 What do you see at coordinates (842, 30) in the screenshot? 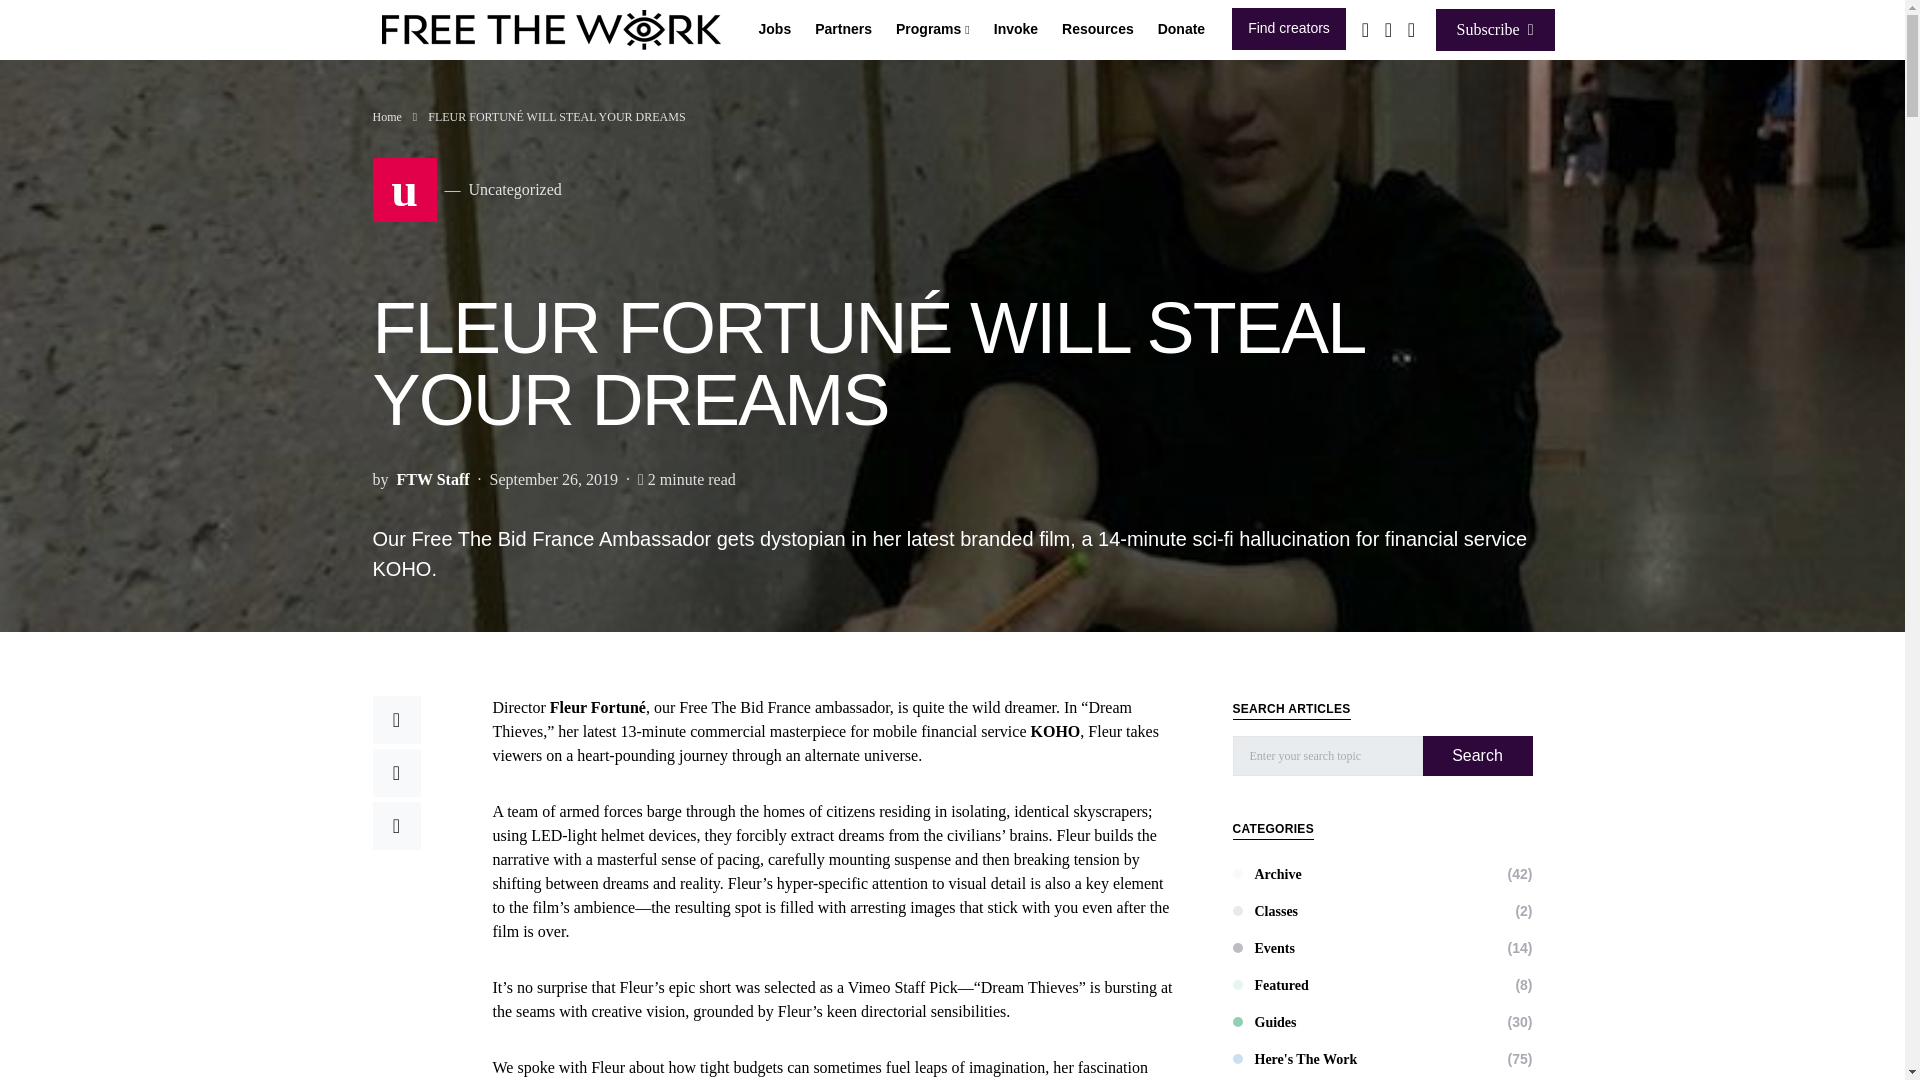
I see `Partners` at bounding box center [842, 30].